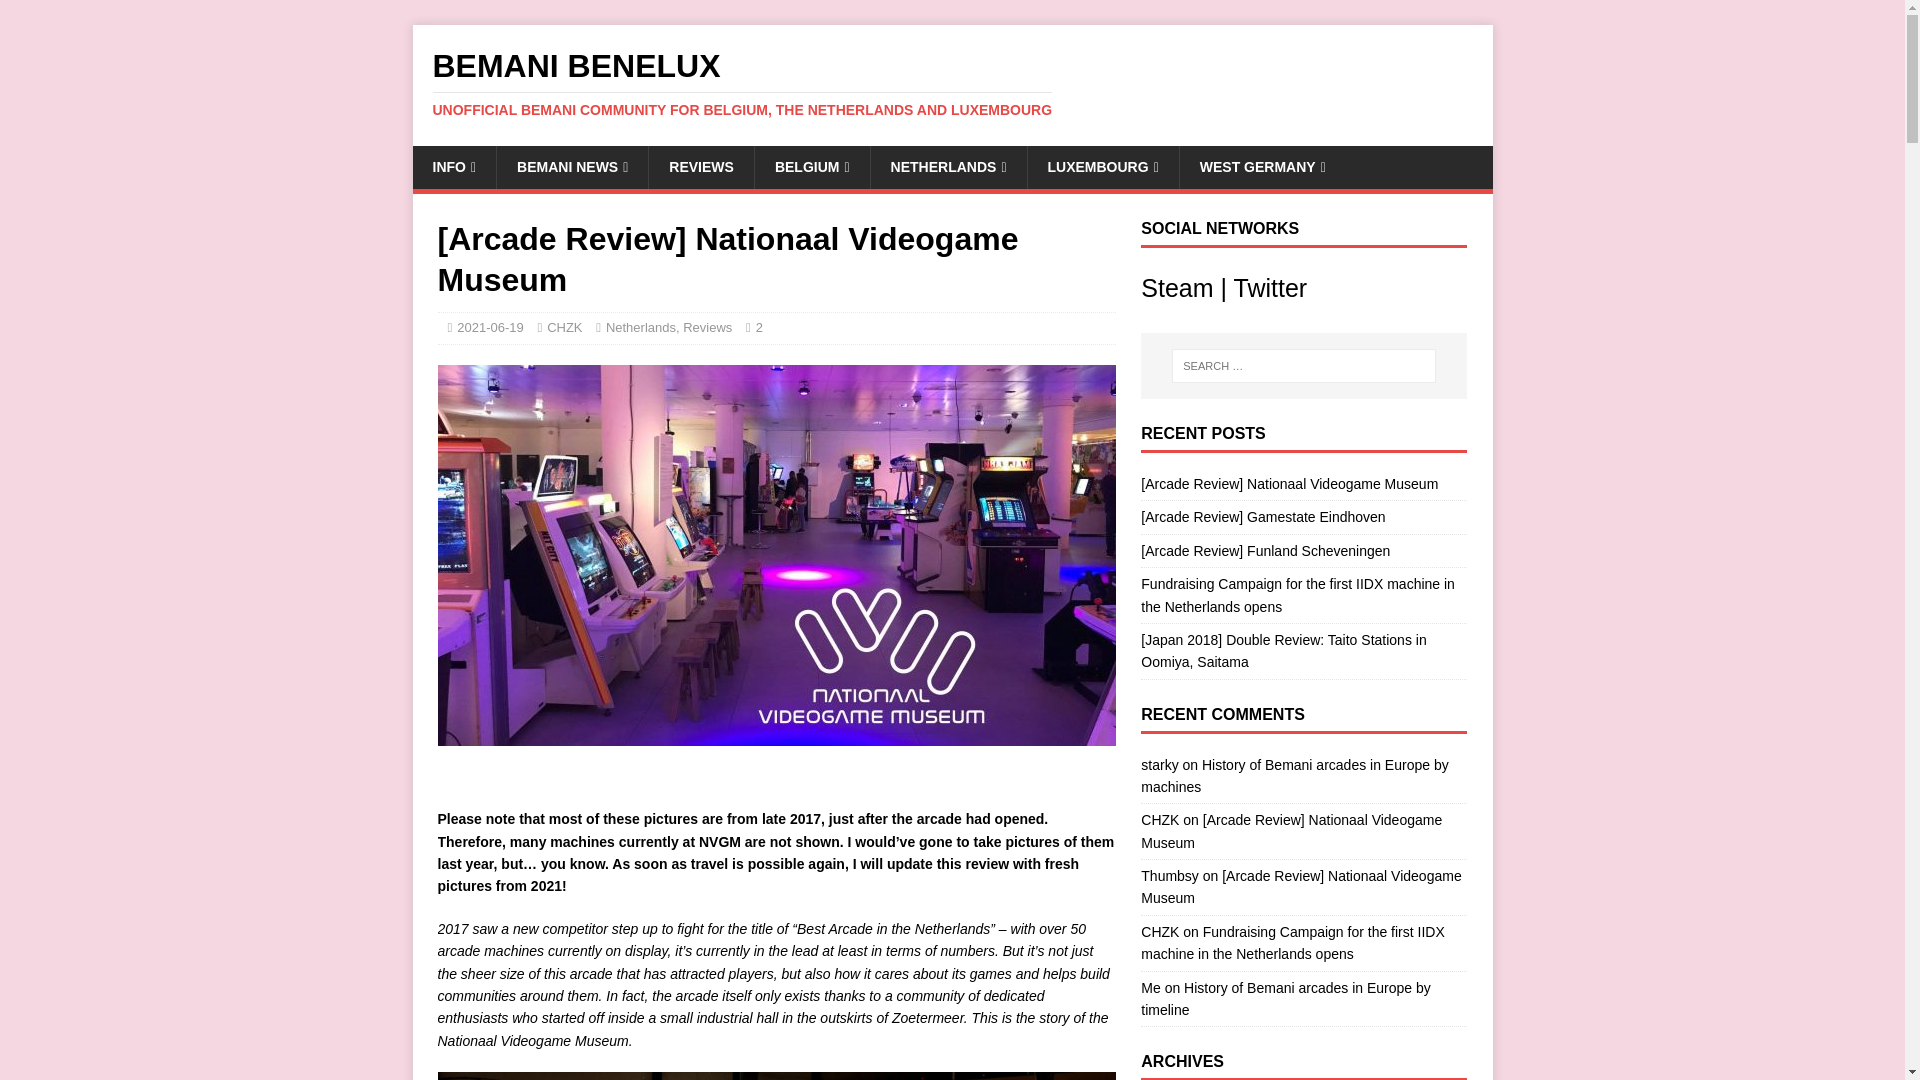 Image resolution: width=1920 pixels, height=1080 pixels. I want to click on BEMANI NEWS, so click(572, 166).